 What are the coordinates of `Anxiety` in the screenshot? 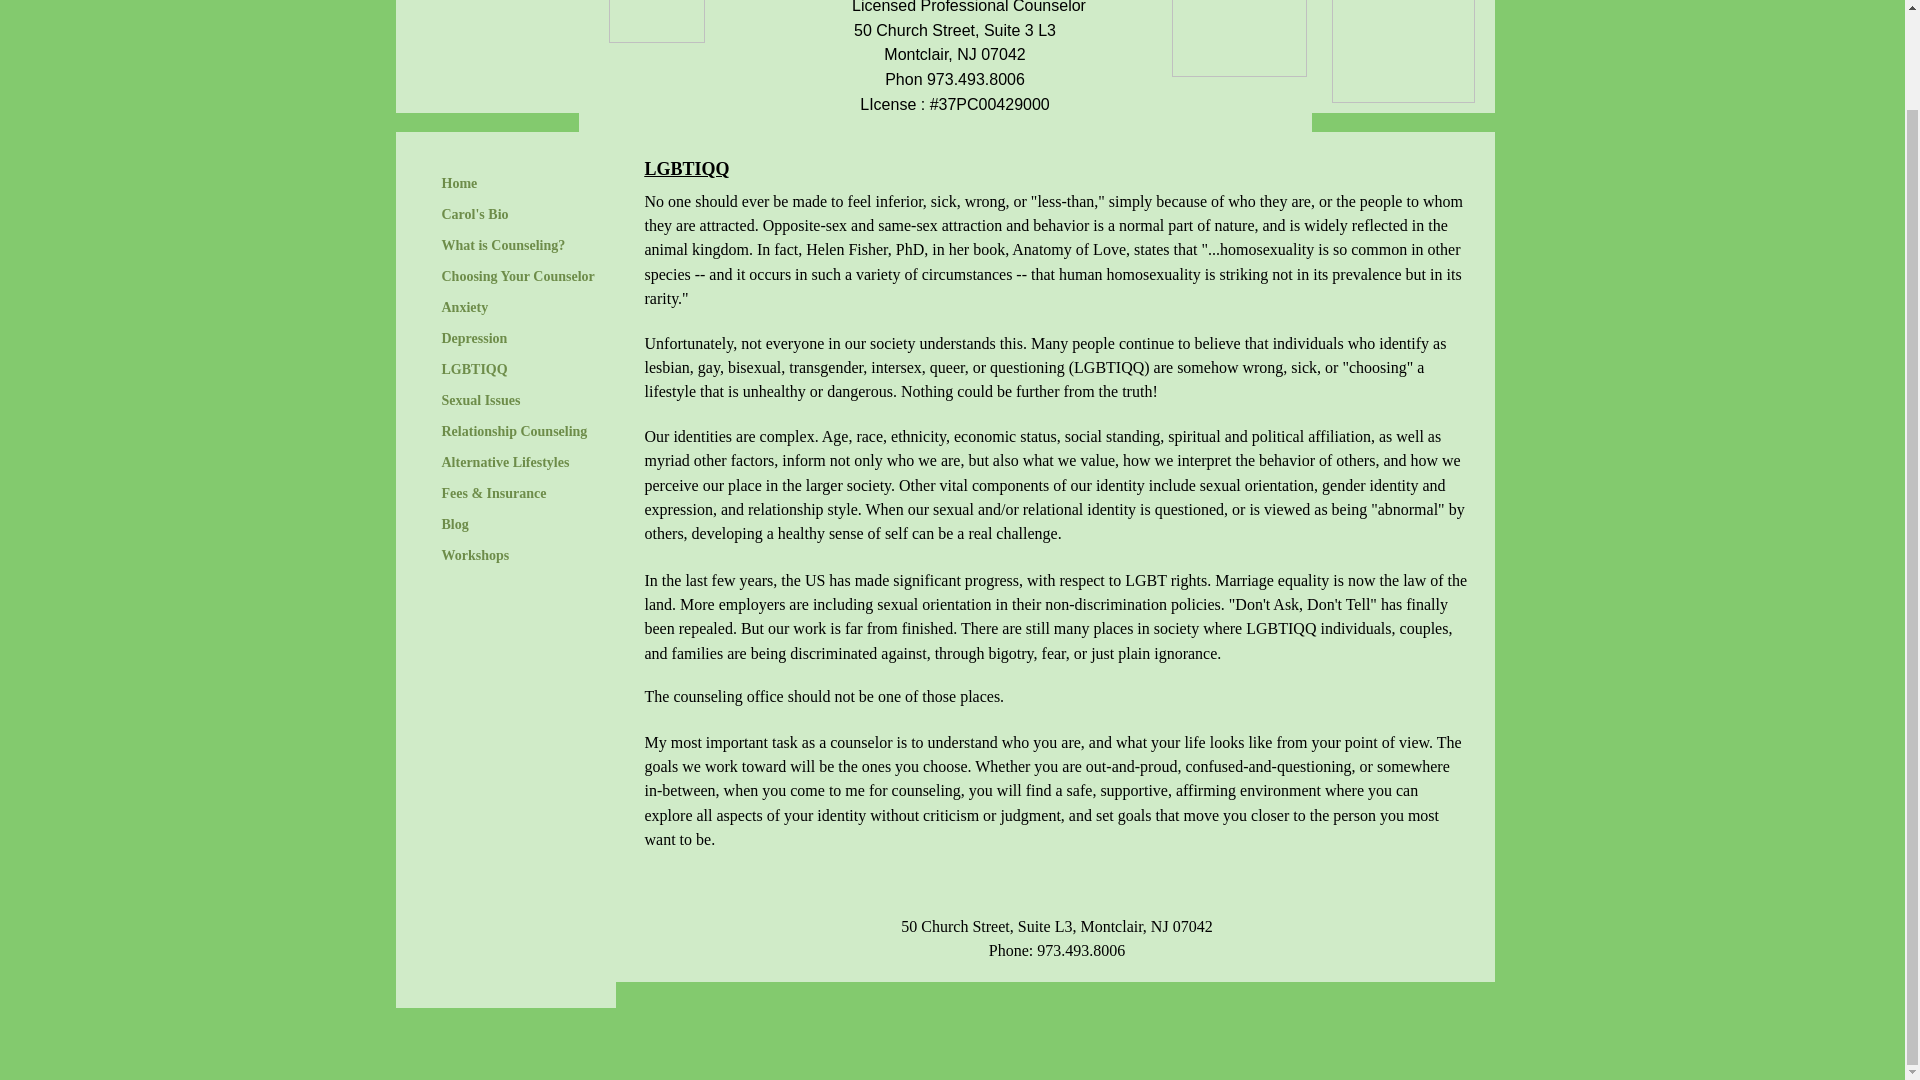 It's located at (466, 307).